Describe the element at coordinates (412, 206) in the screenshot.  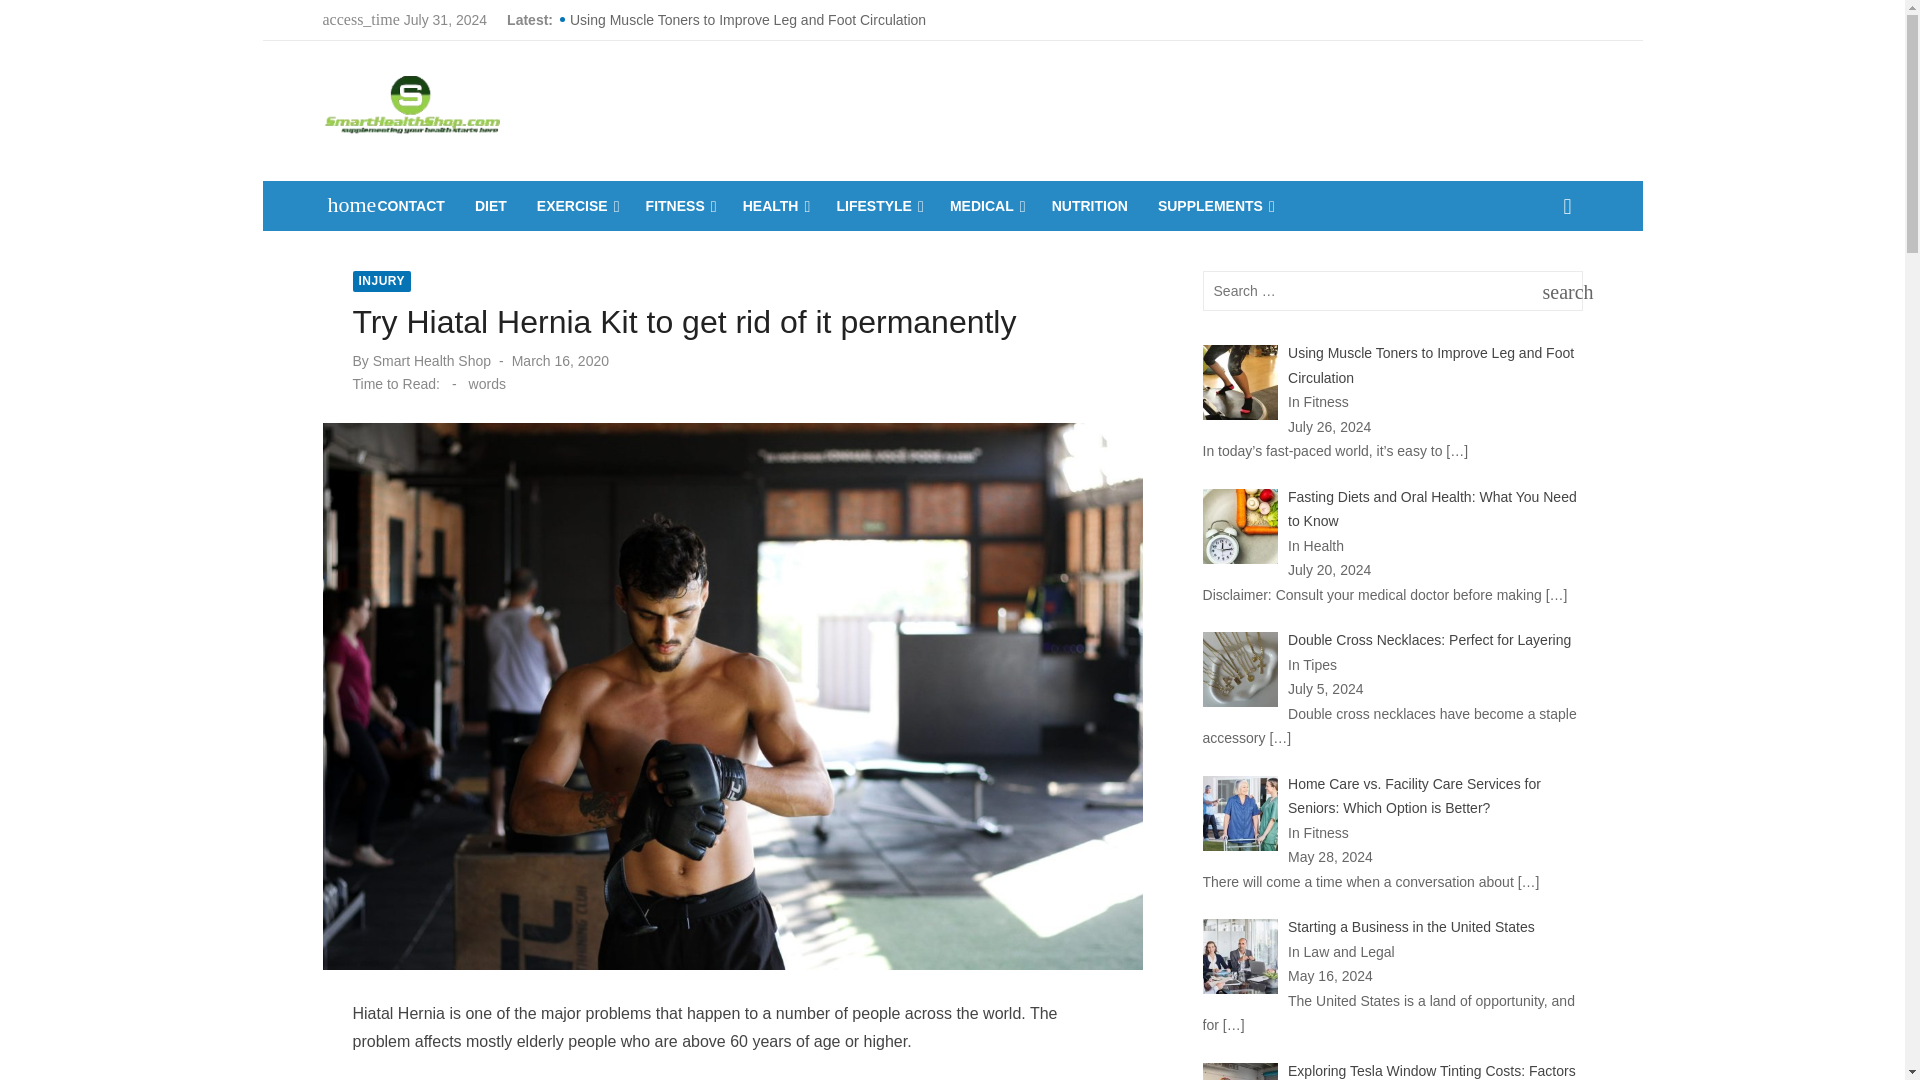
I see `CONTACT` at that location.